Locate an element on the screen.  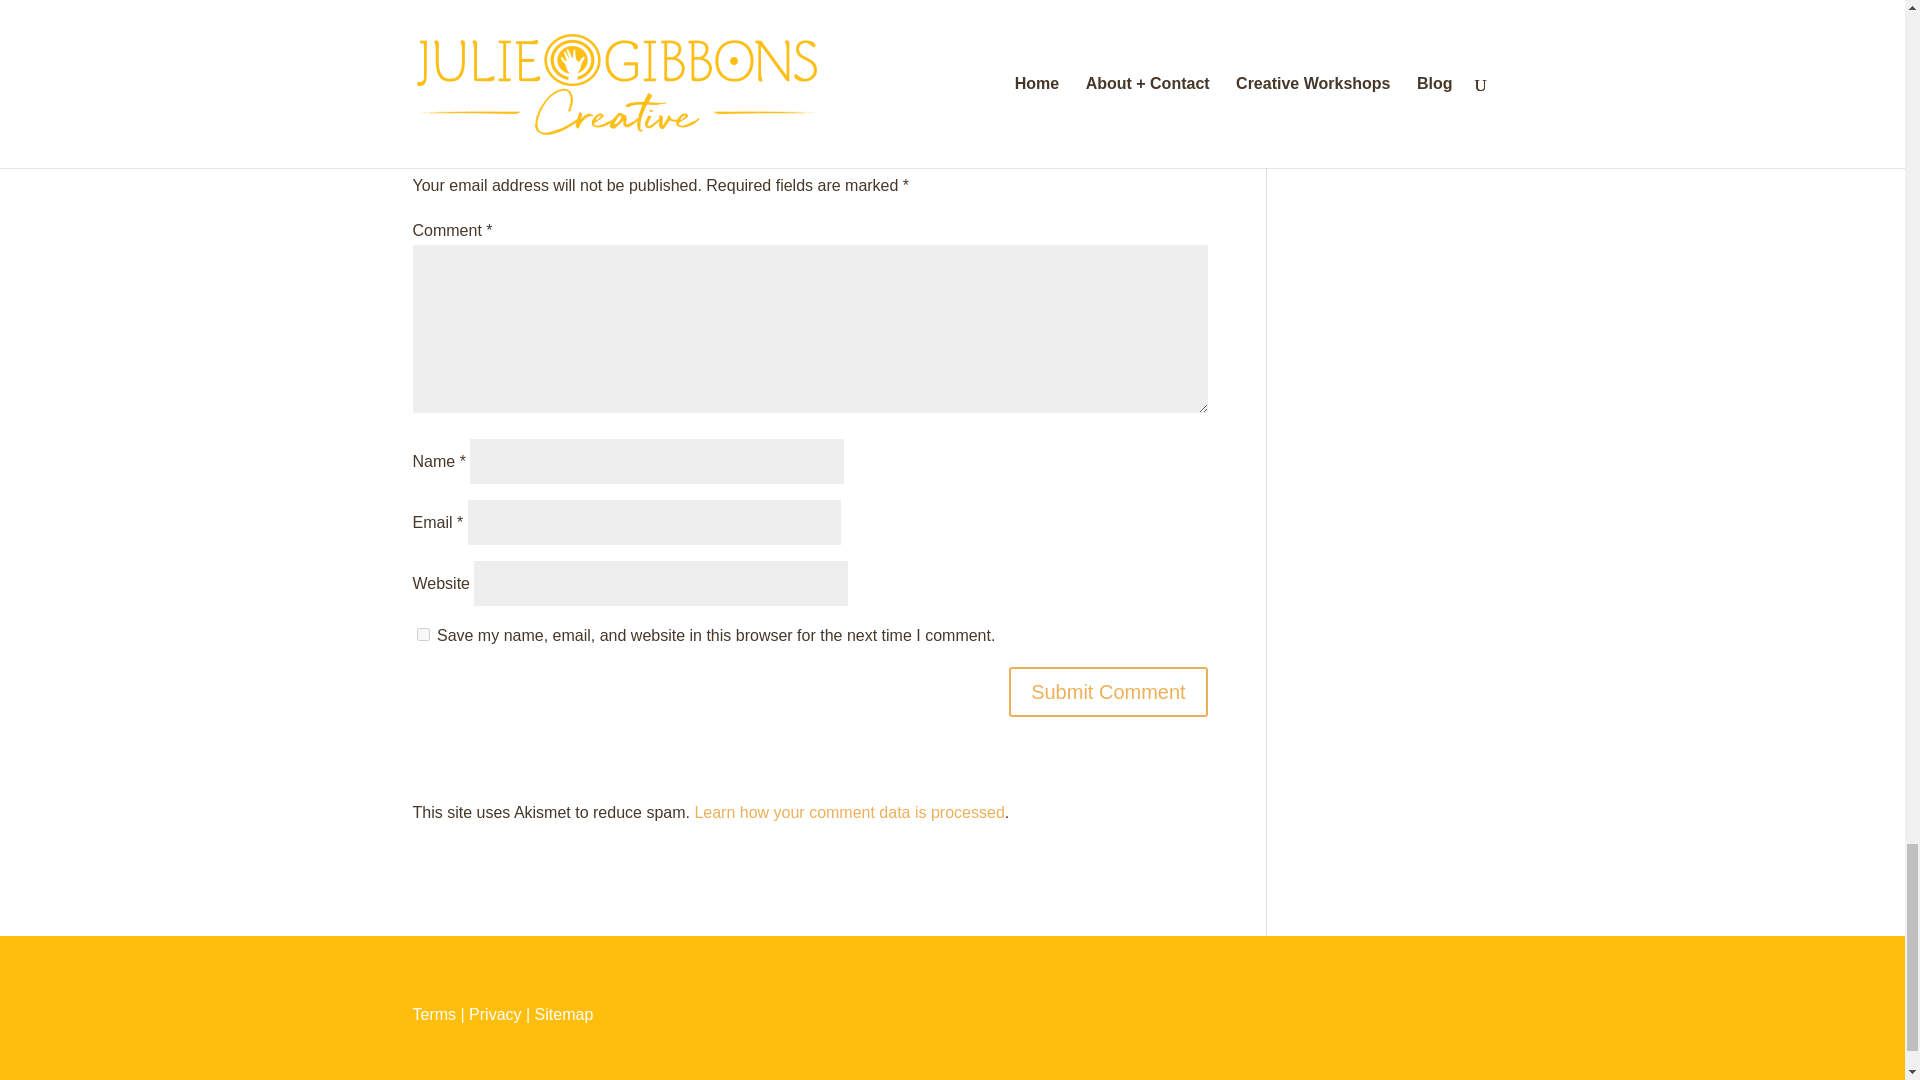
Learn how your comment data is processed is located at coordinates (848, 812).